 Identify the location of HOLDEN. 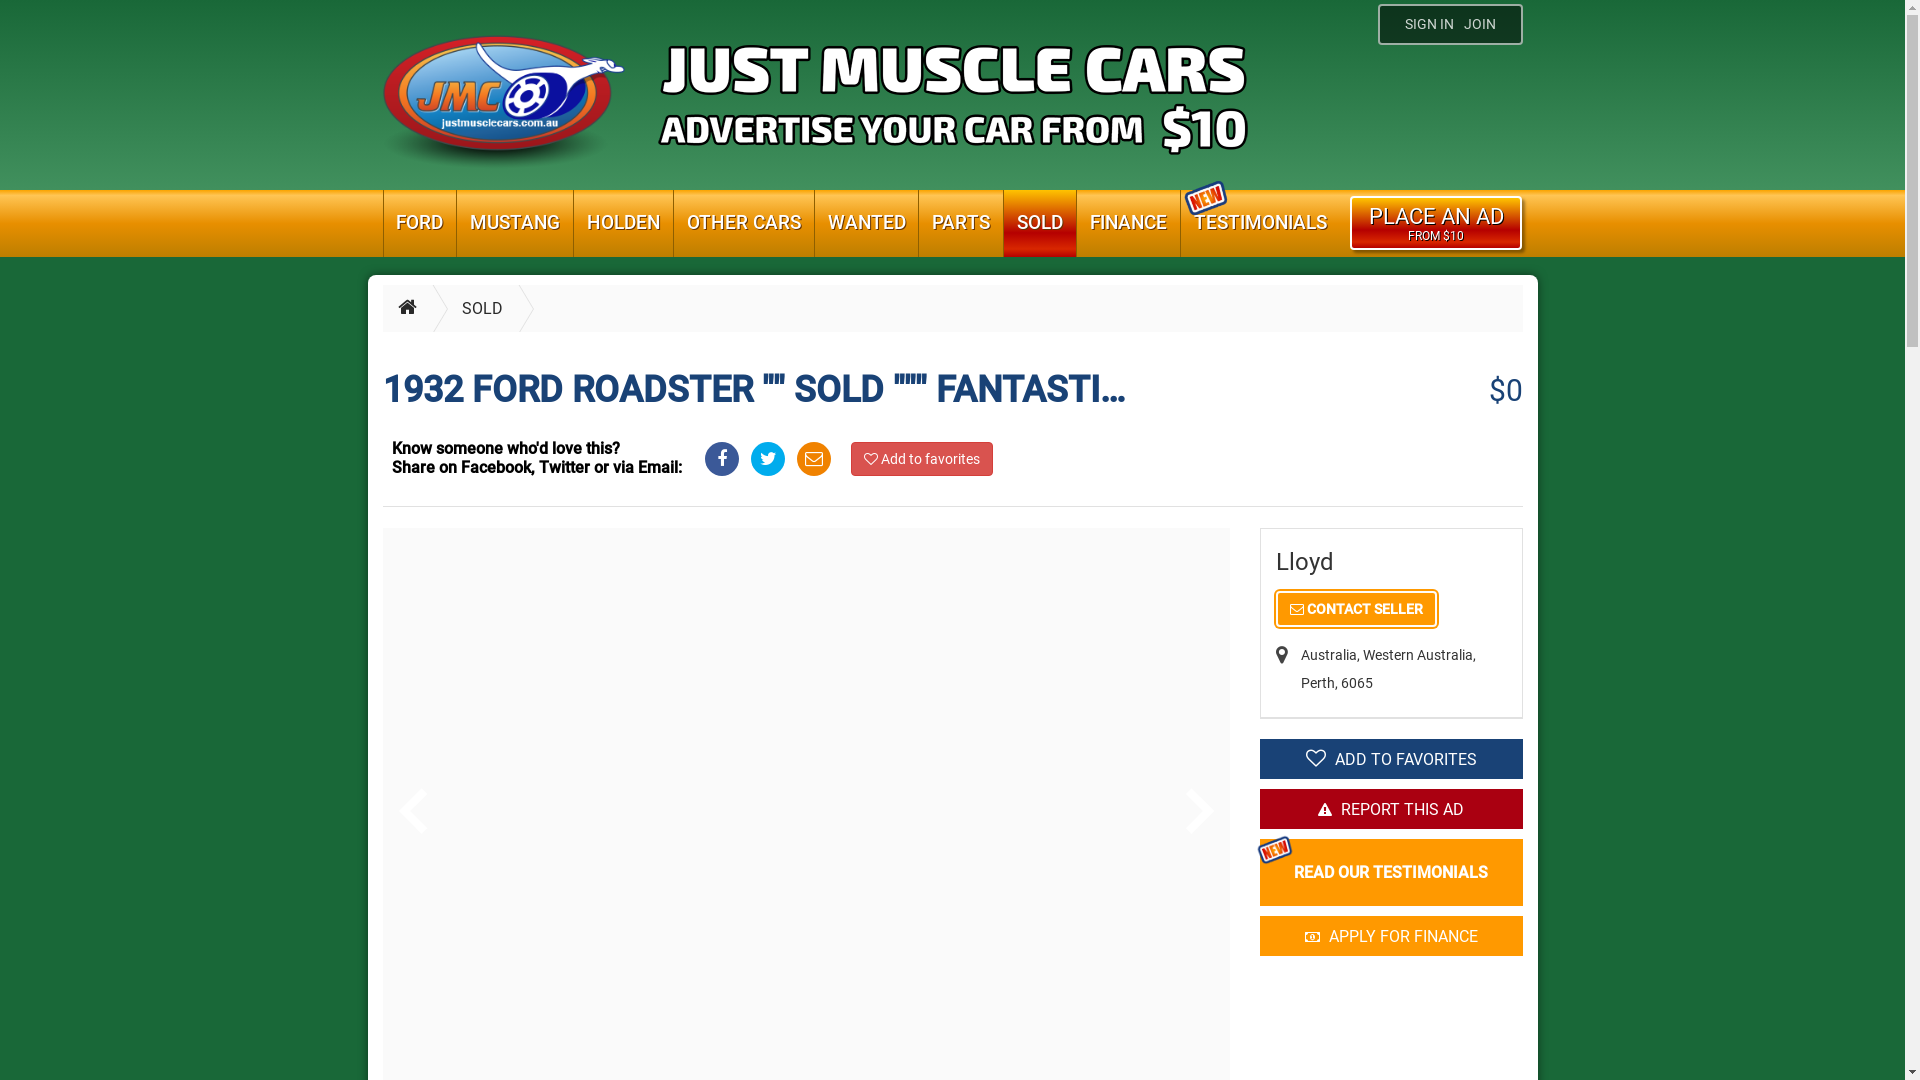
(624, 224).